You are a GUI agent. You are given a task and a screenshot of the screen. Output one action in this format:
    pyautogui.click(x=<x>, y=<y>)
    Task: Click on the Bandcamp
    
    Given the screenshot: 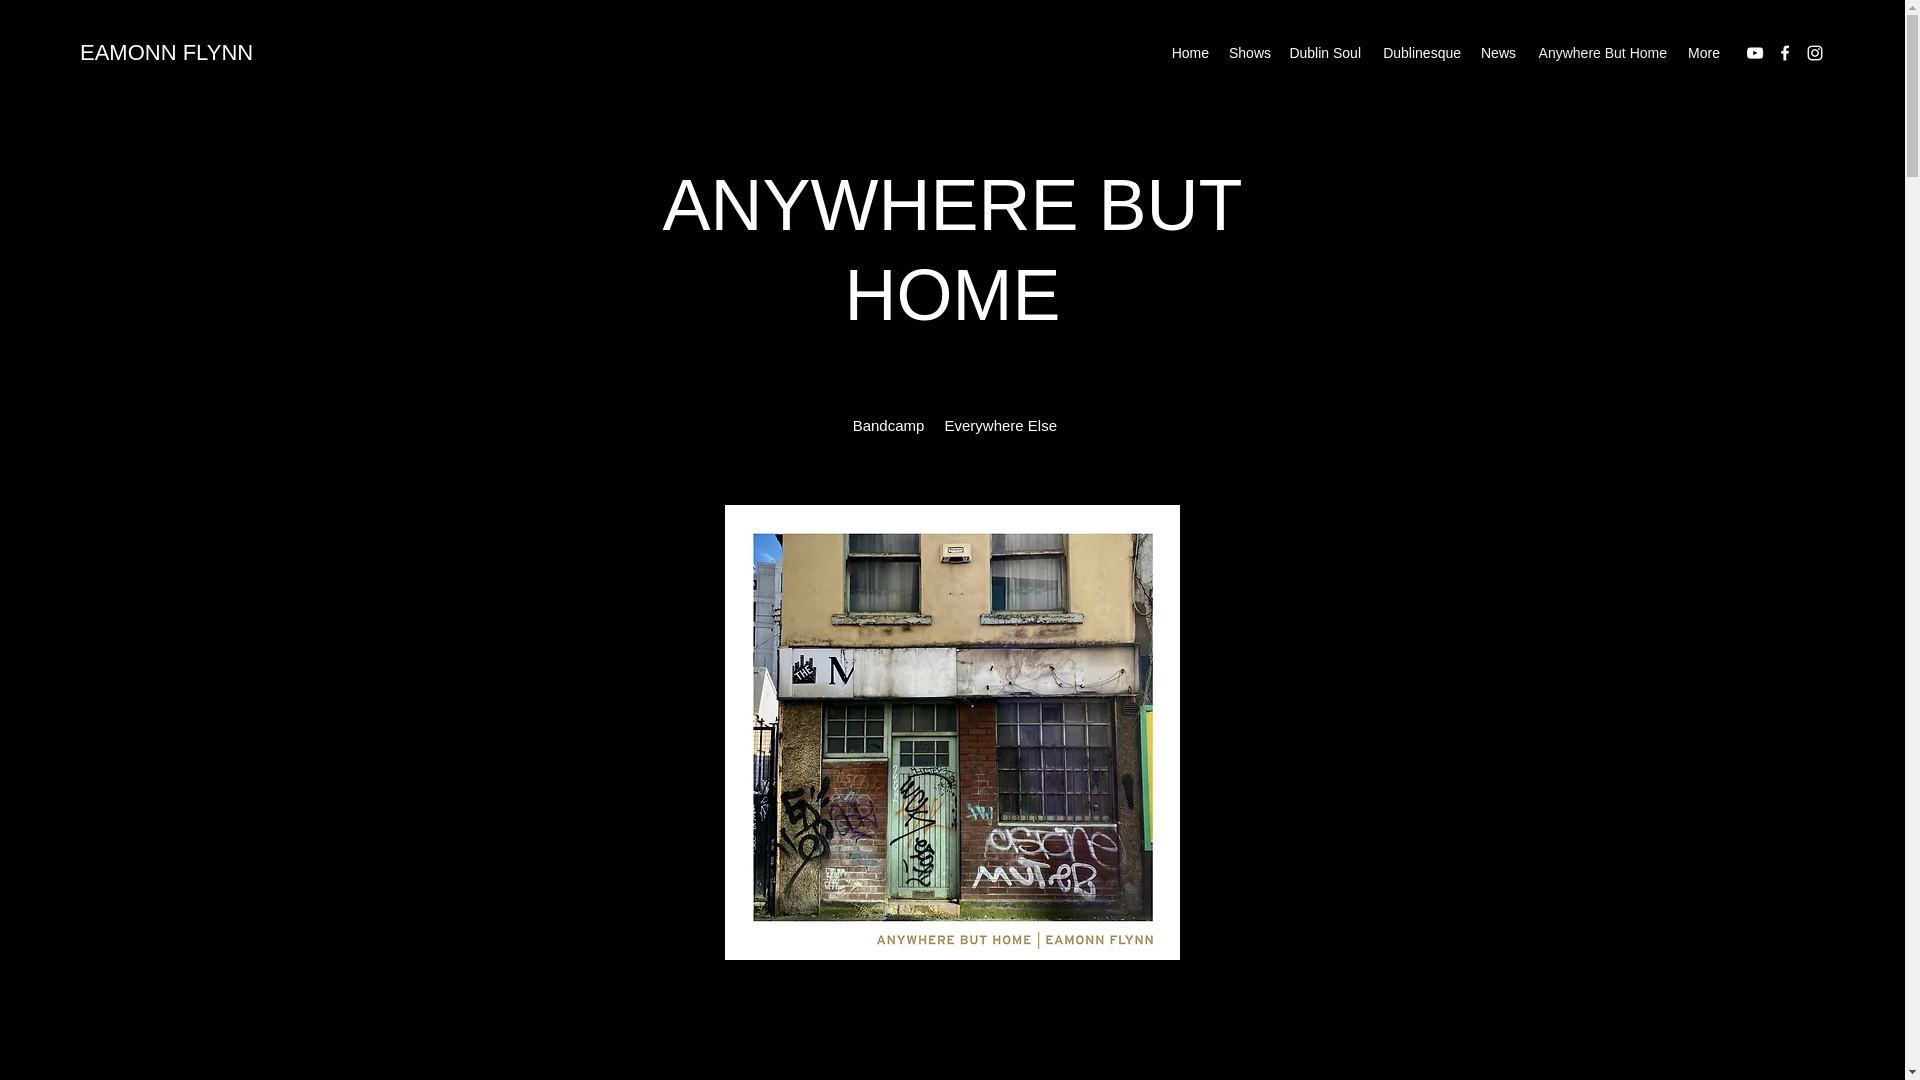 What is the action you would take?
    pyautogui.click(x=888, y=426)
    